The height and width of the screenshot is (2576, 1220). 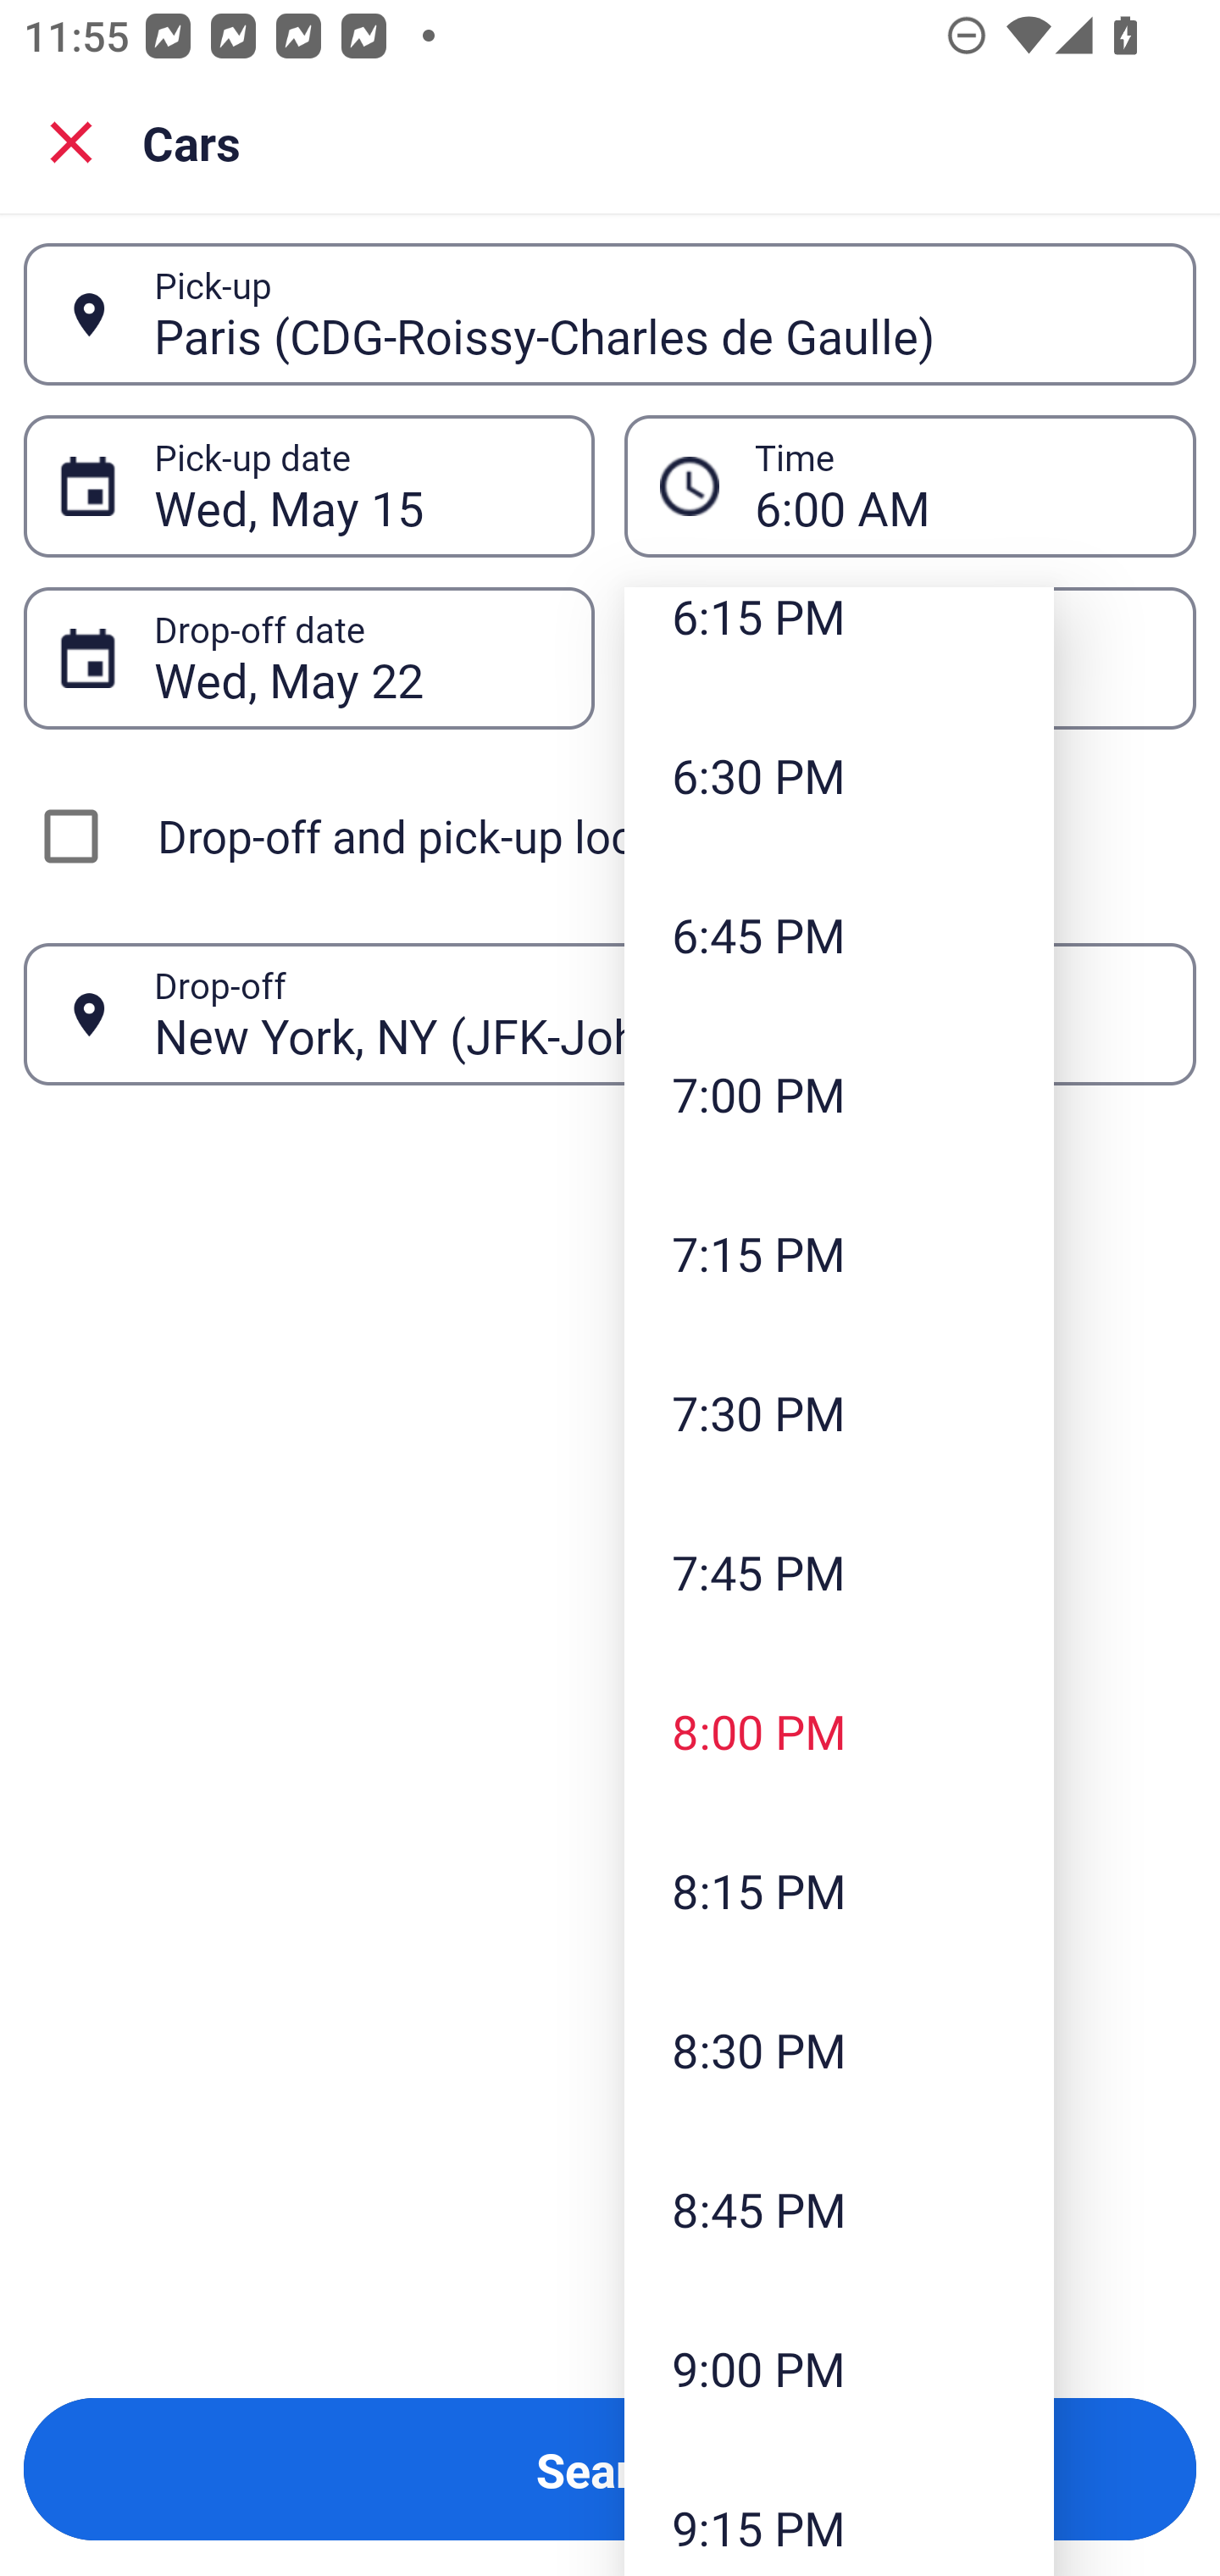 I want to click on 7:00 PM, so click(x=839, y=1095).